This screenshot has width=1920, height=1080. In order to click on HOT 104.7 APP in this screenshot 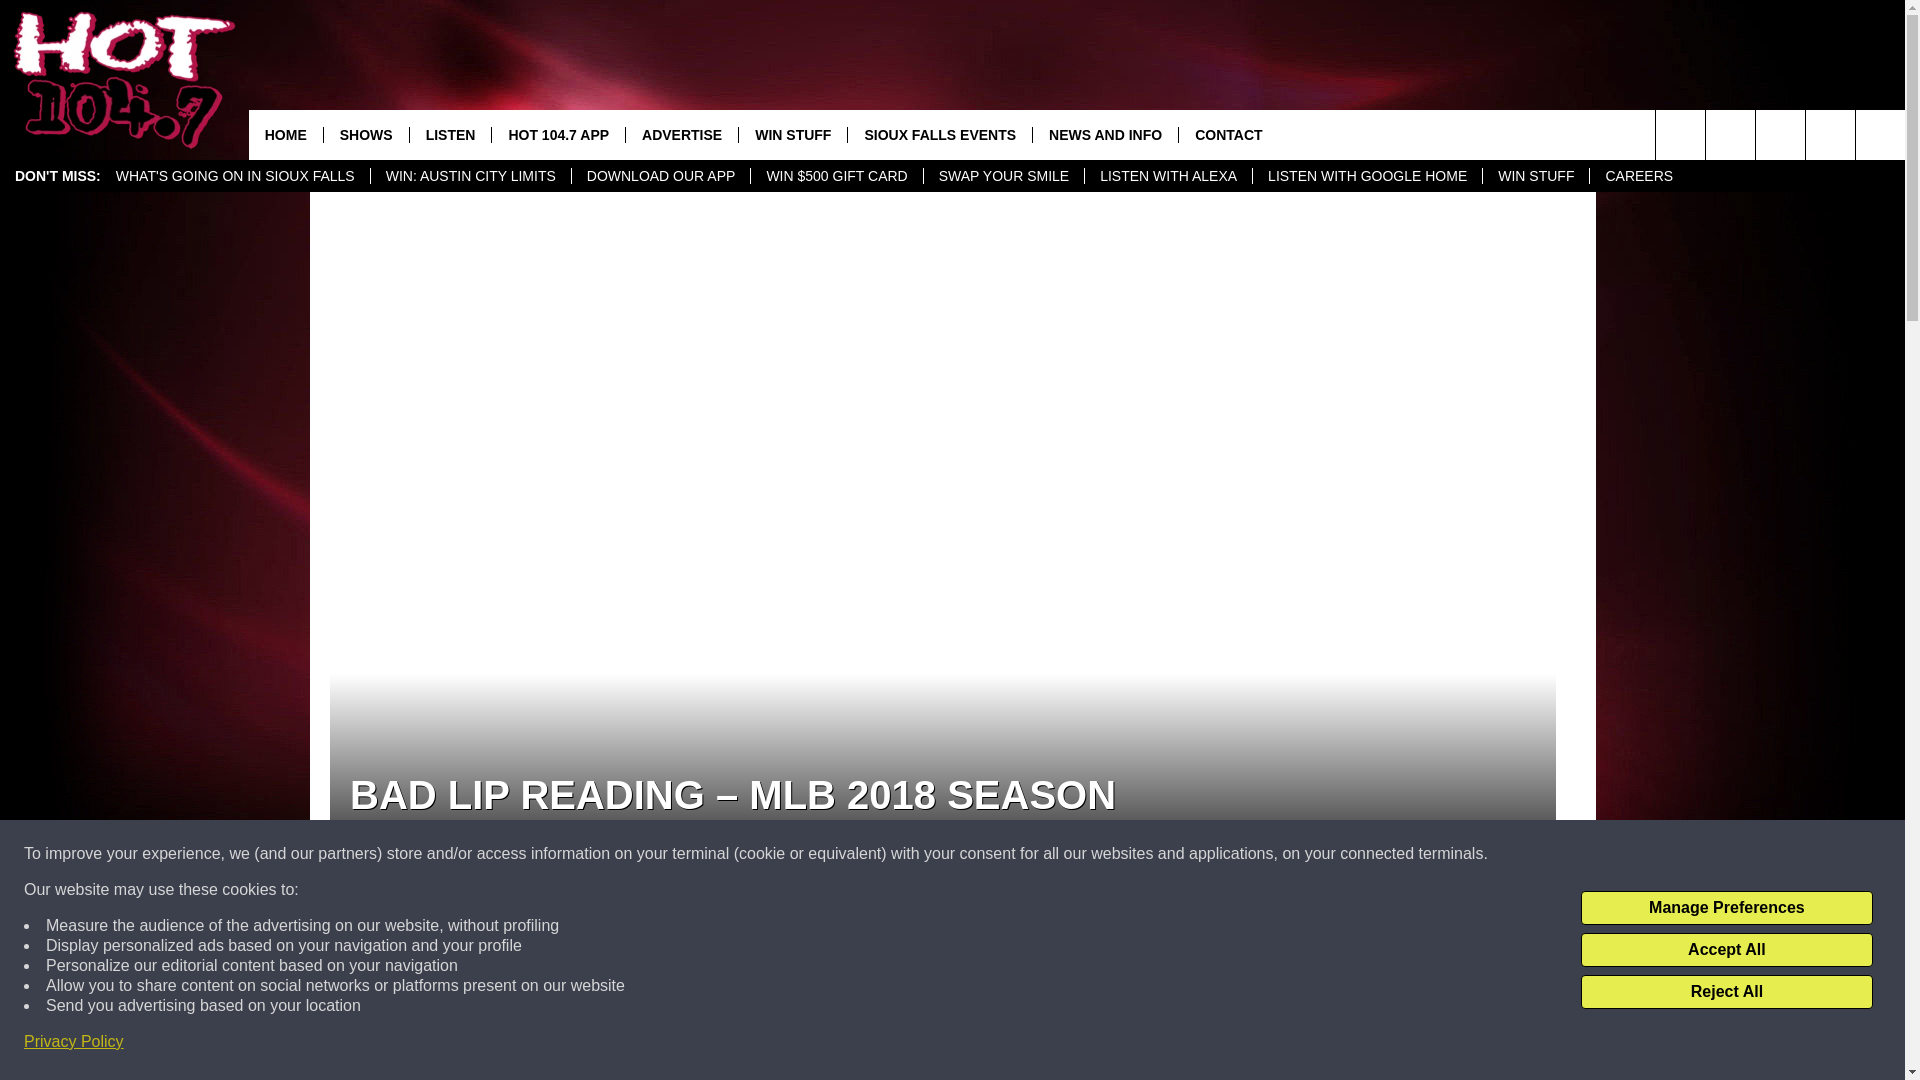, I will do `click(558, 134)`.